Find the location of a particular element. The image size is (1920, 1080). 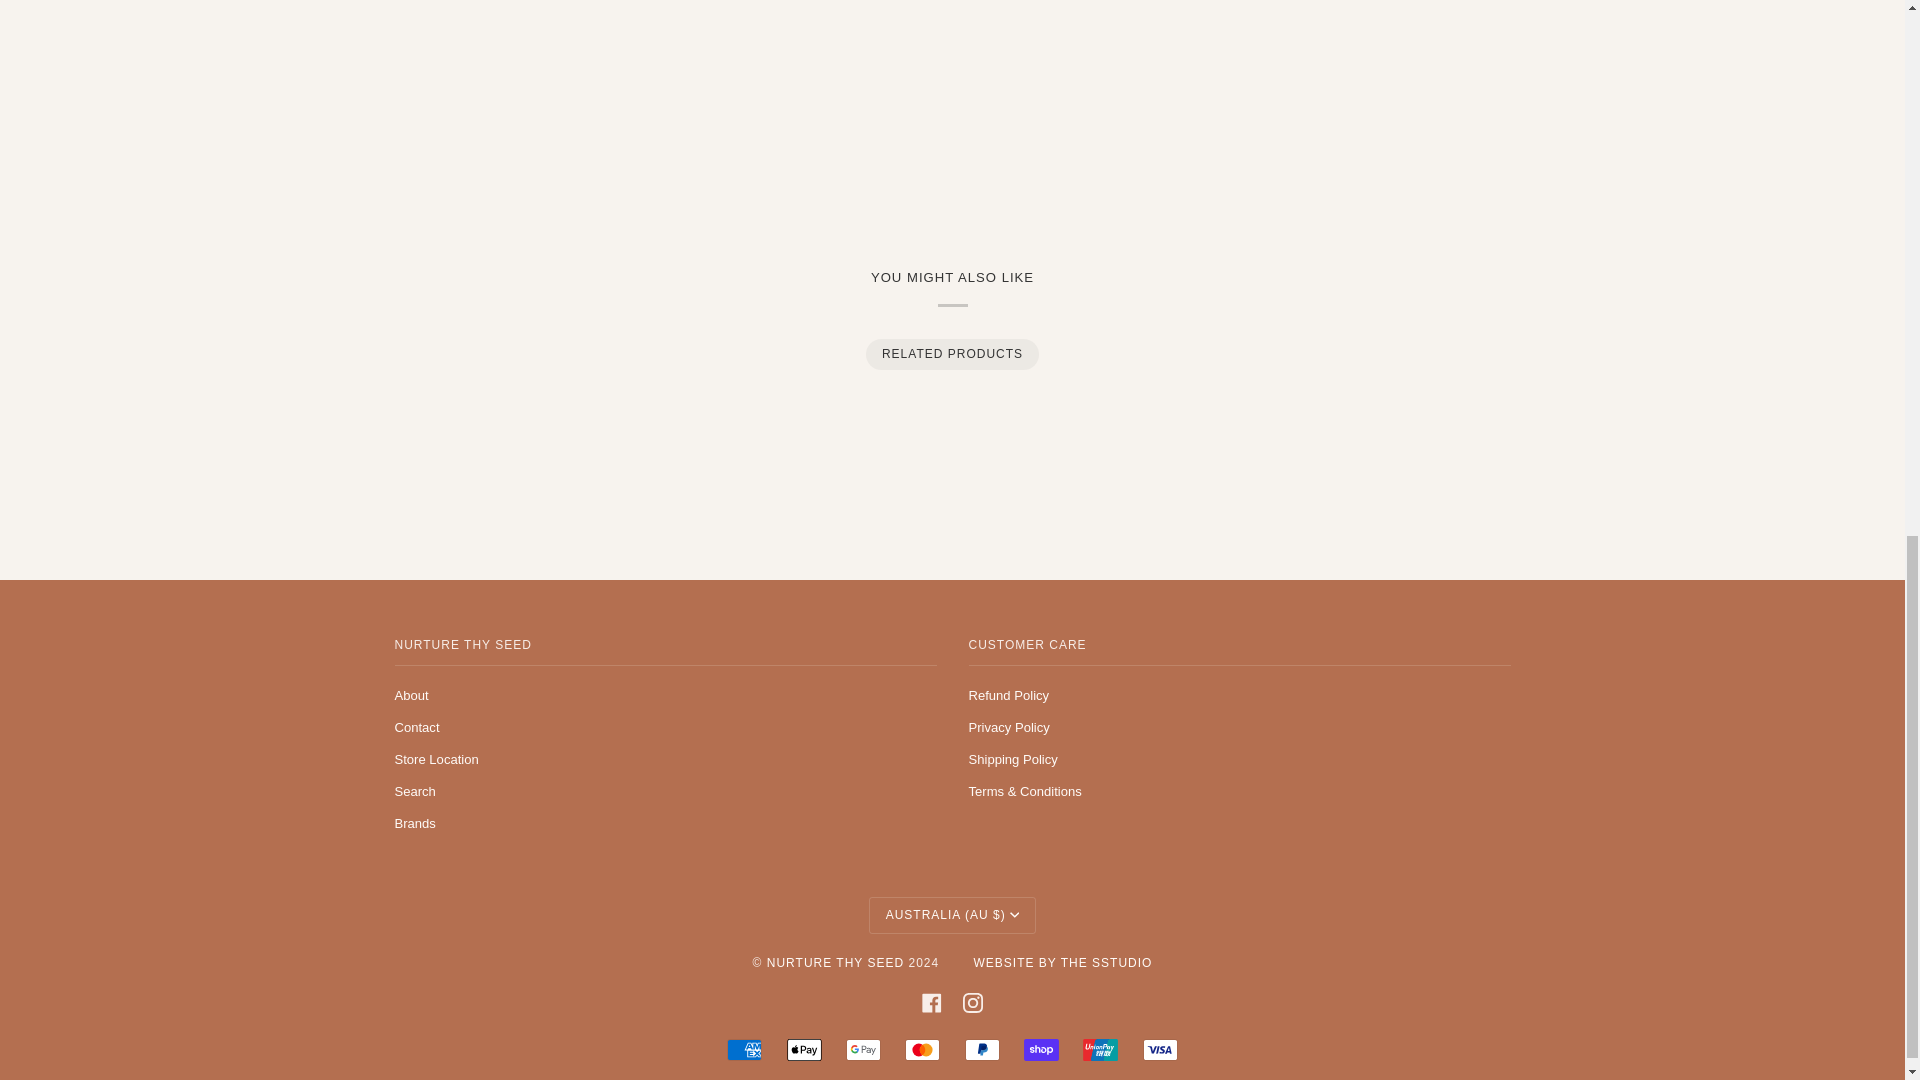

GOOGLE PAY is located at coordinates (864, 1049).